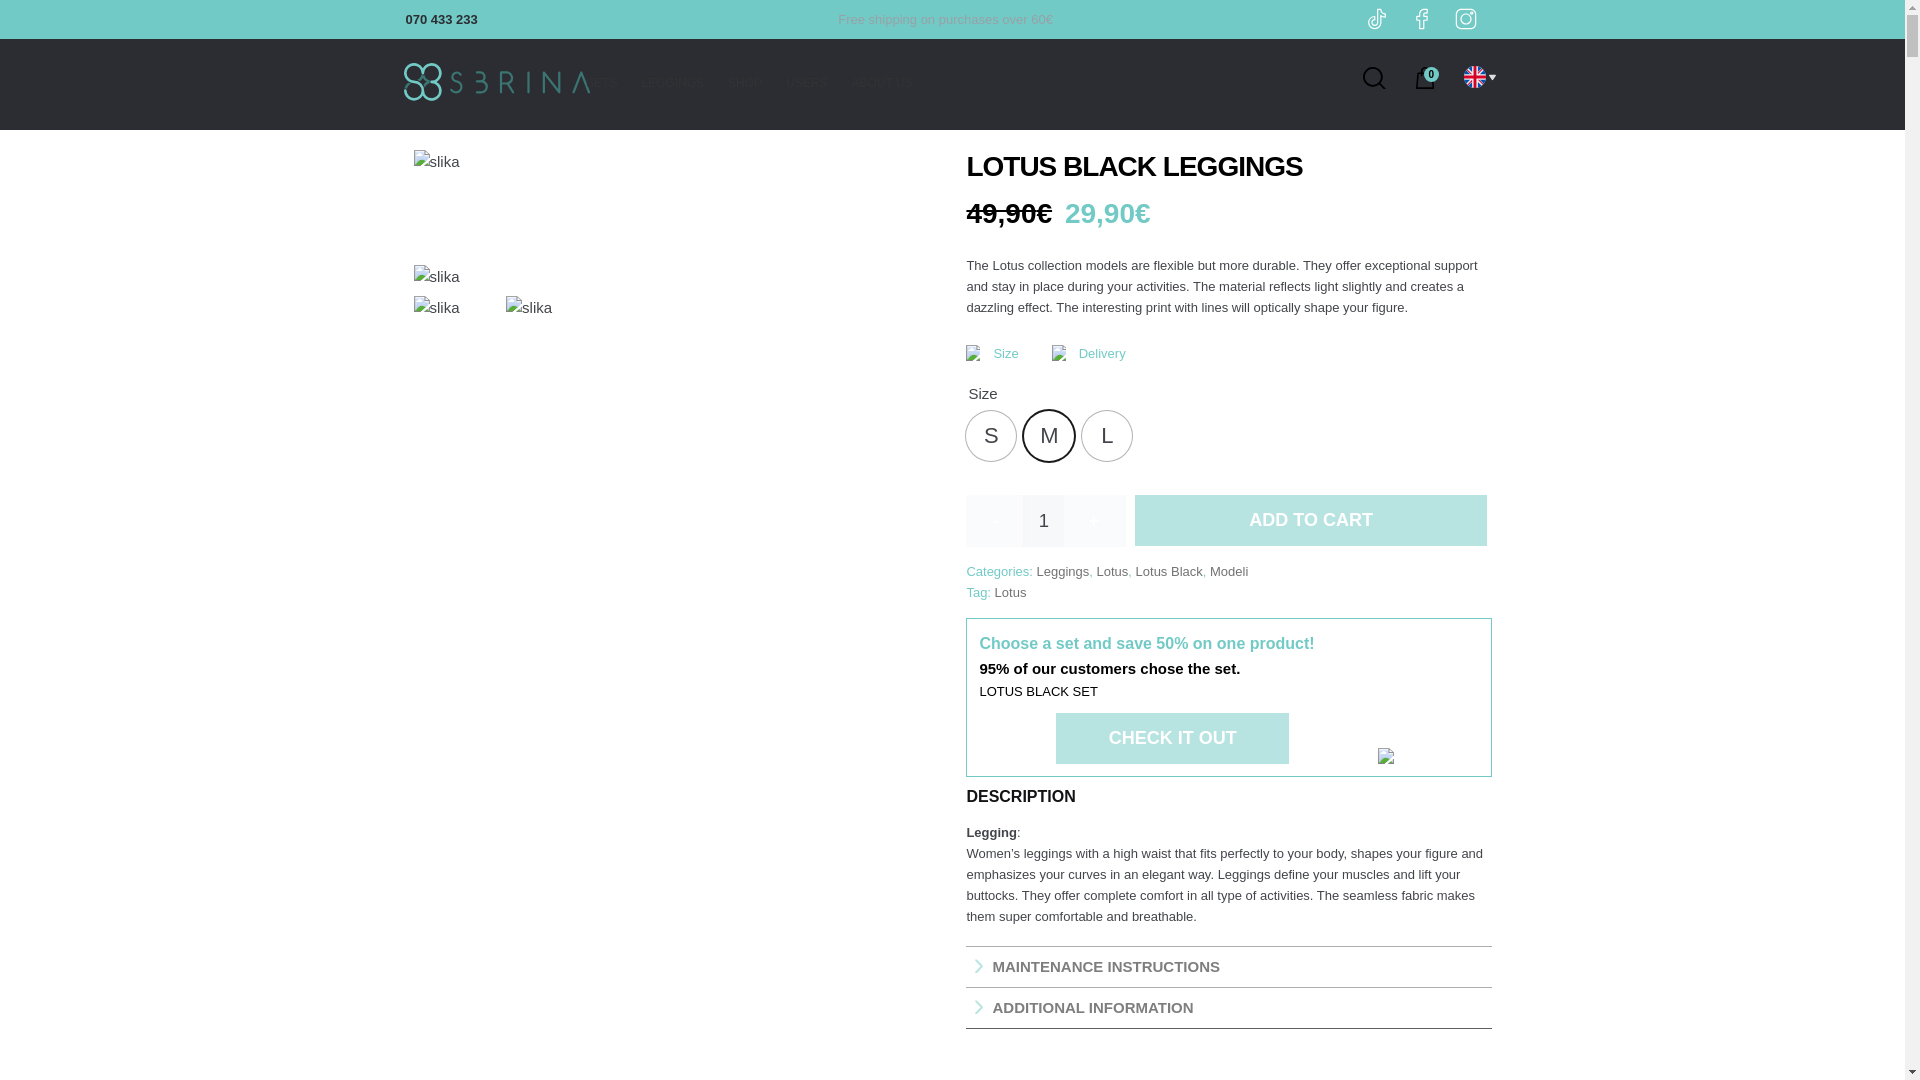 The height and width of the screenshot is (1080, 1920). What do you see at coordinates (602, 84) in the screenshot?
I see `SETS` at bounding box center [602, 84].